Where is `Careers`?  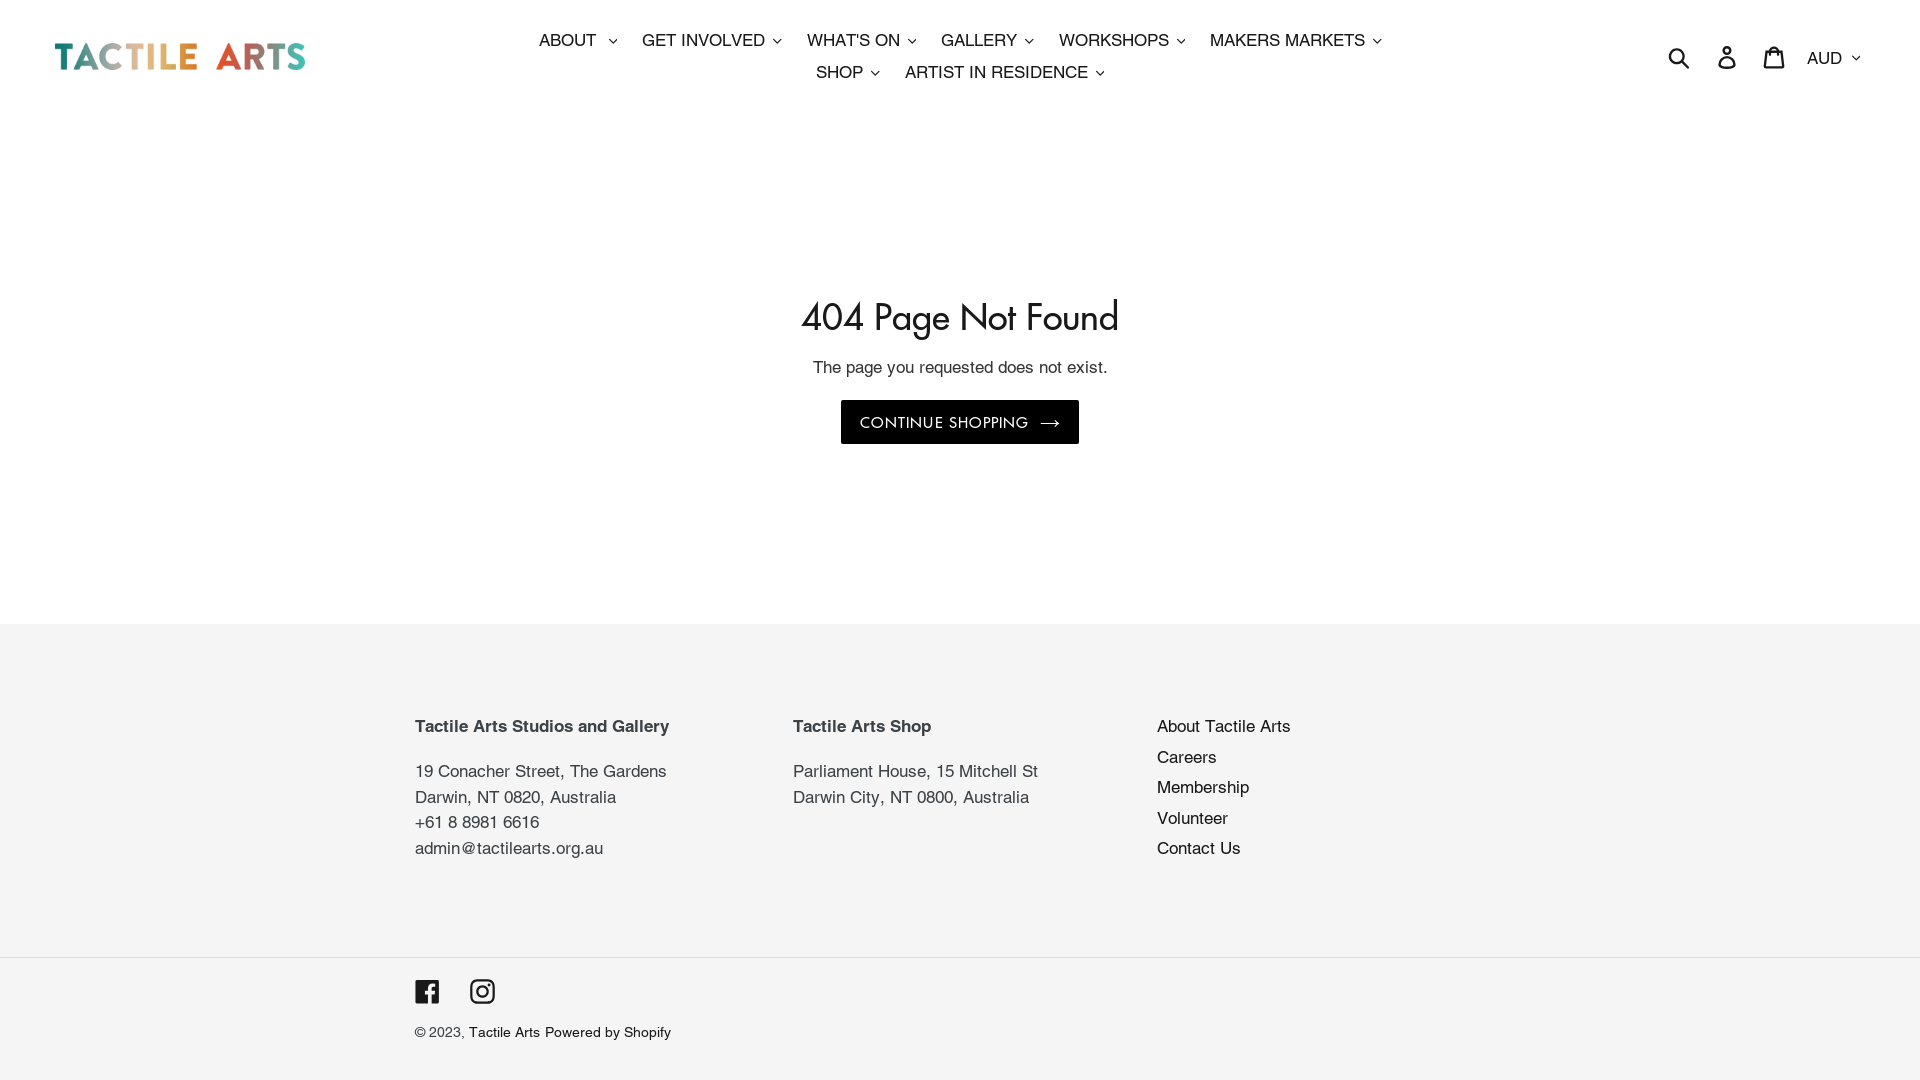
Careers is located at coordinates (1187, 757).